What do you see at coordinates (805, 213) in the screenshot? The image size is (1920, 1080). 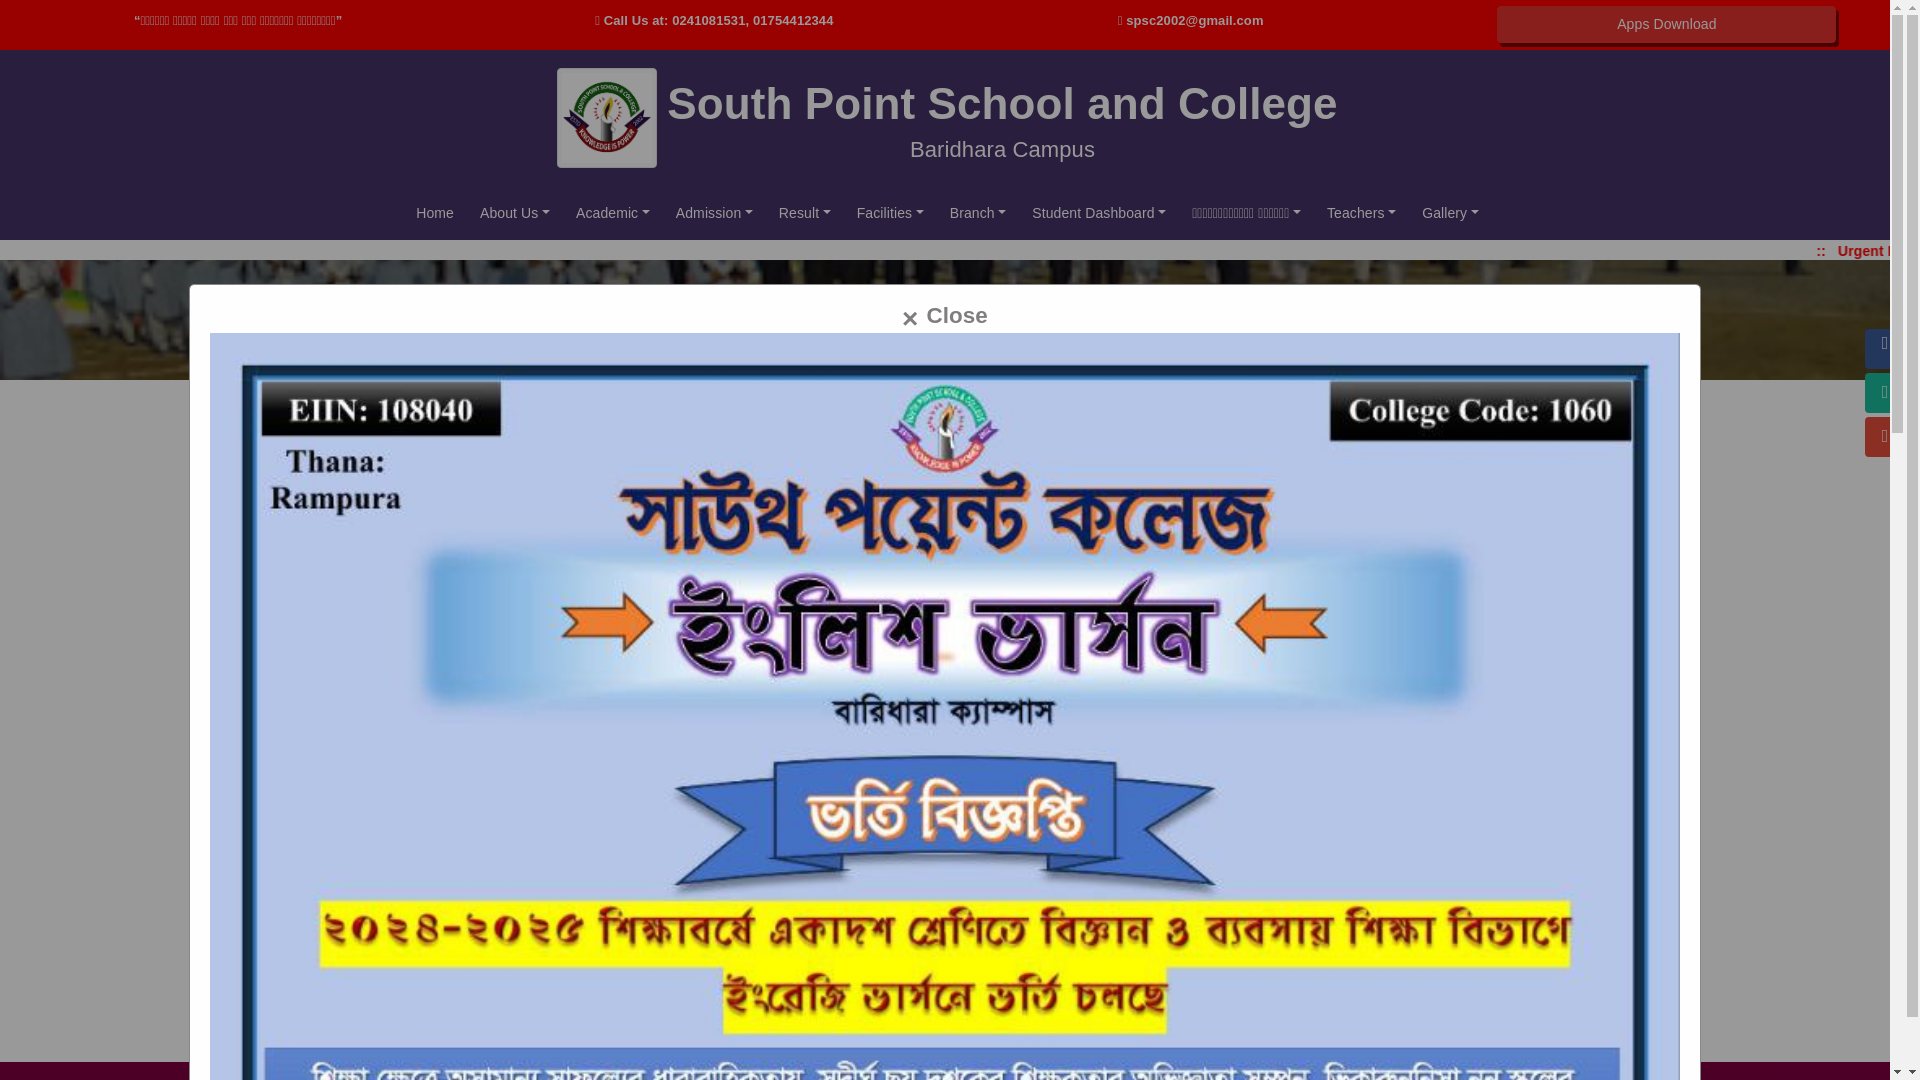 I see `Result` at bounding box center [805, 213].